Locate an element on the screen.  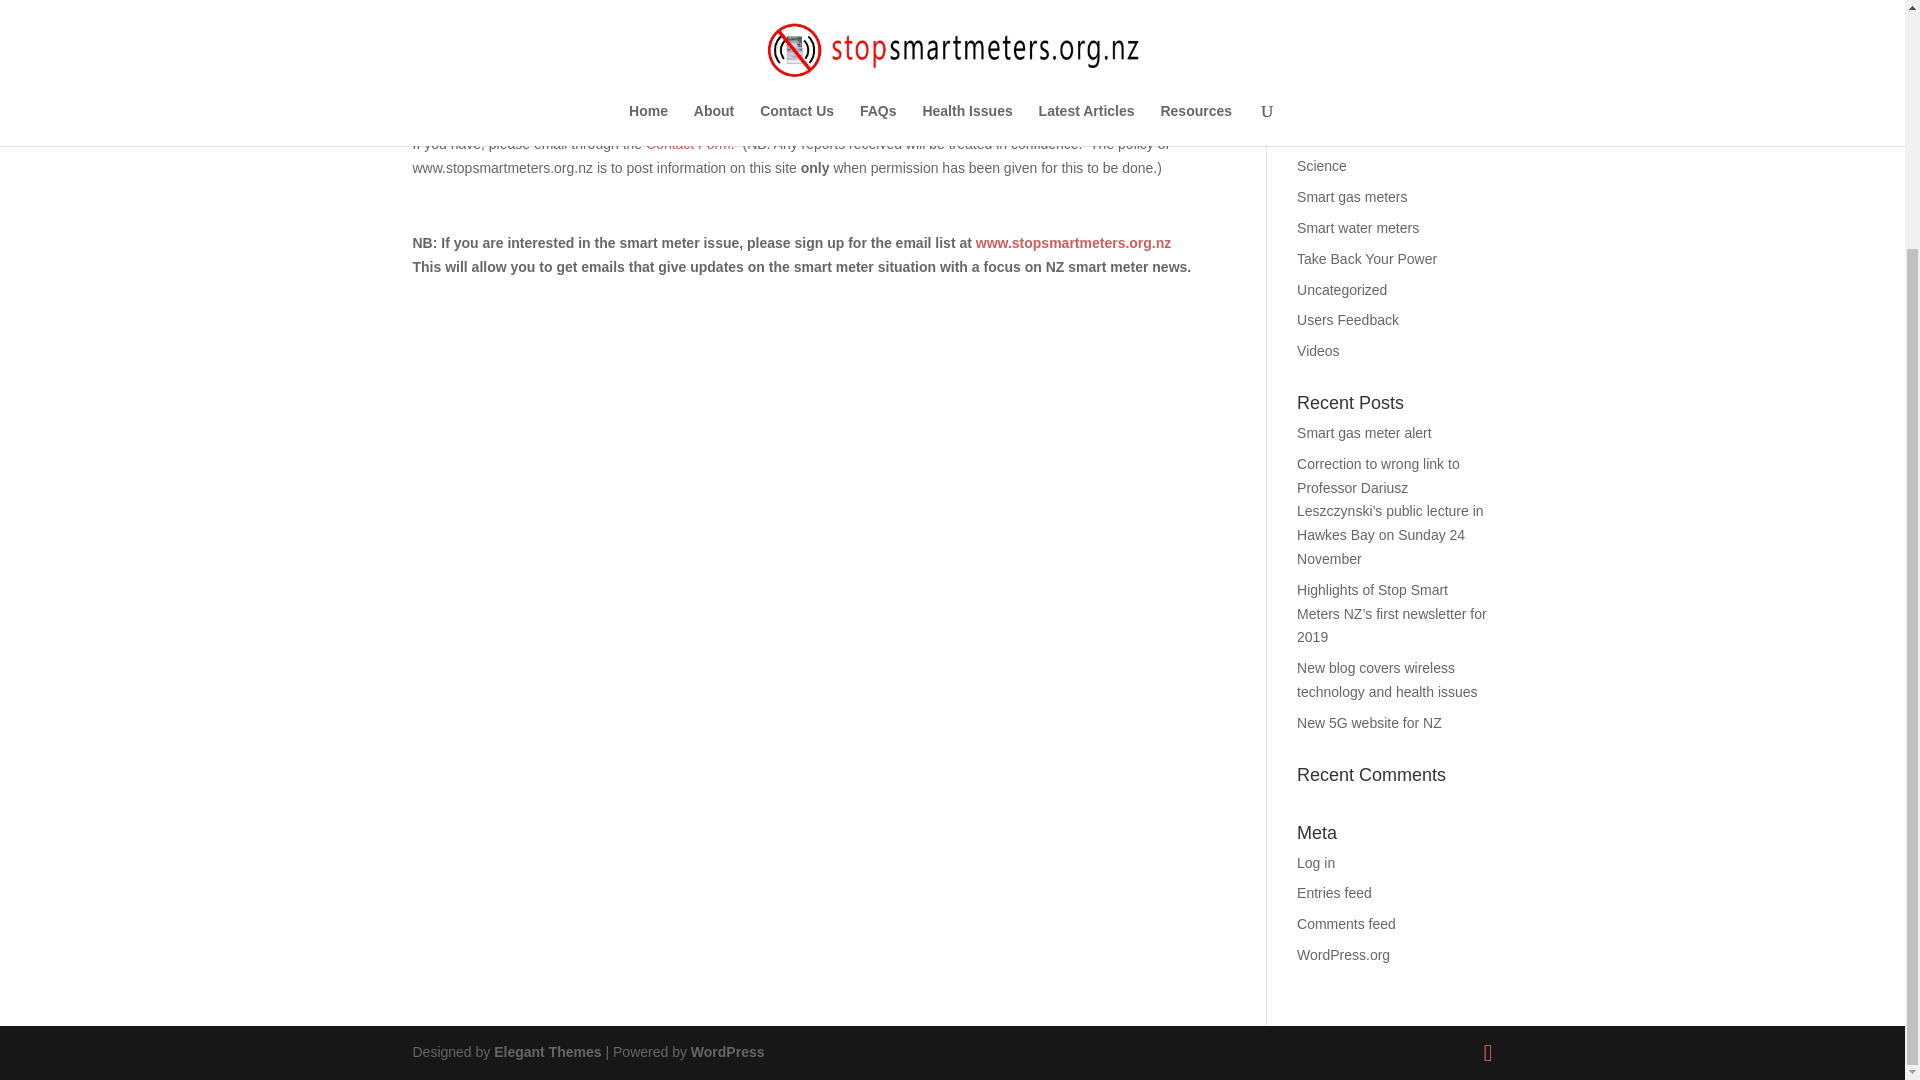
Take Back Your Power is located at coordinates (1366, 258).